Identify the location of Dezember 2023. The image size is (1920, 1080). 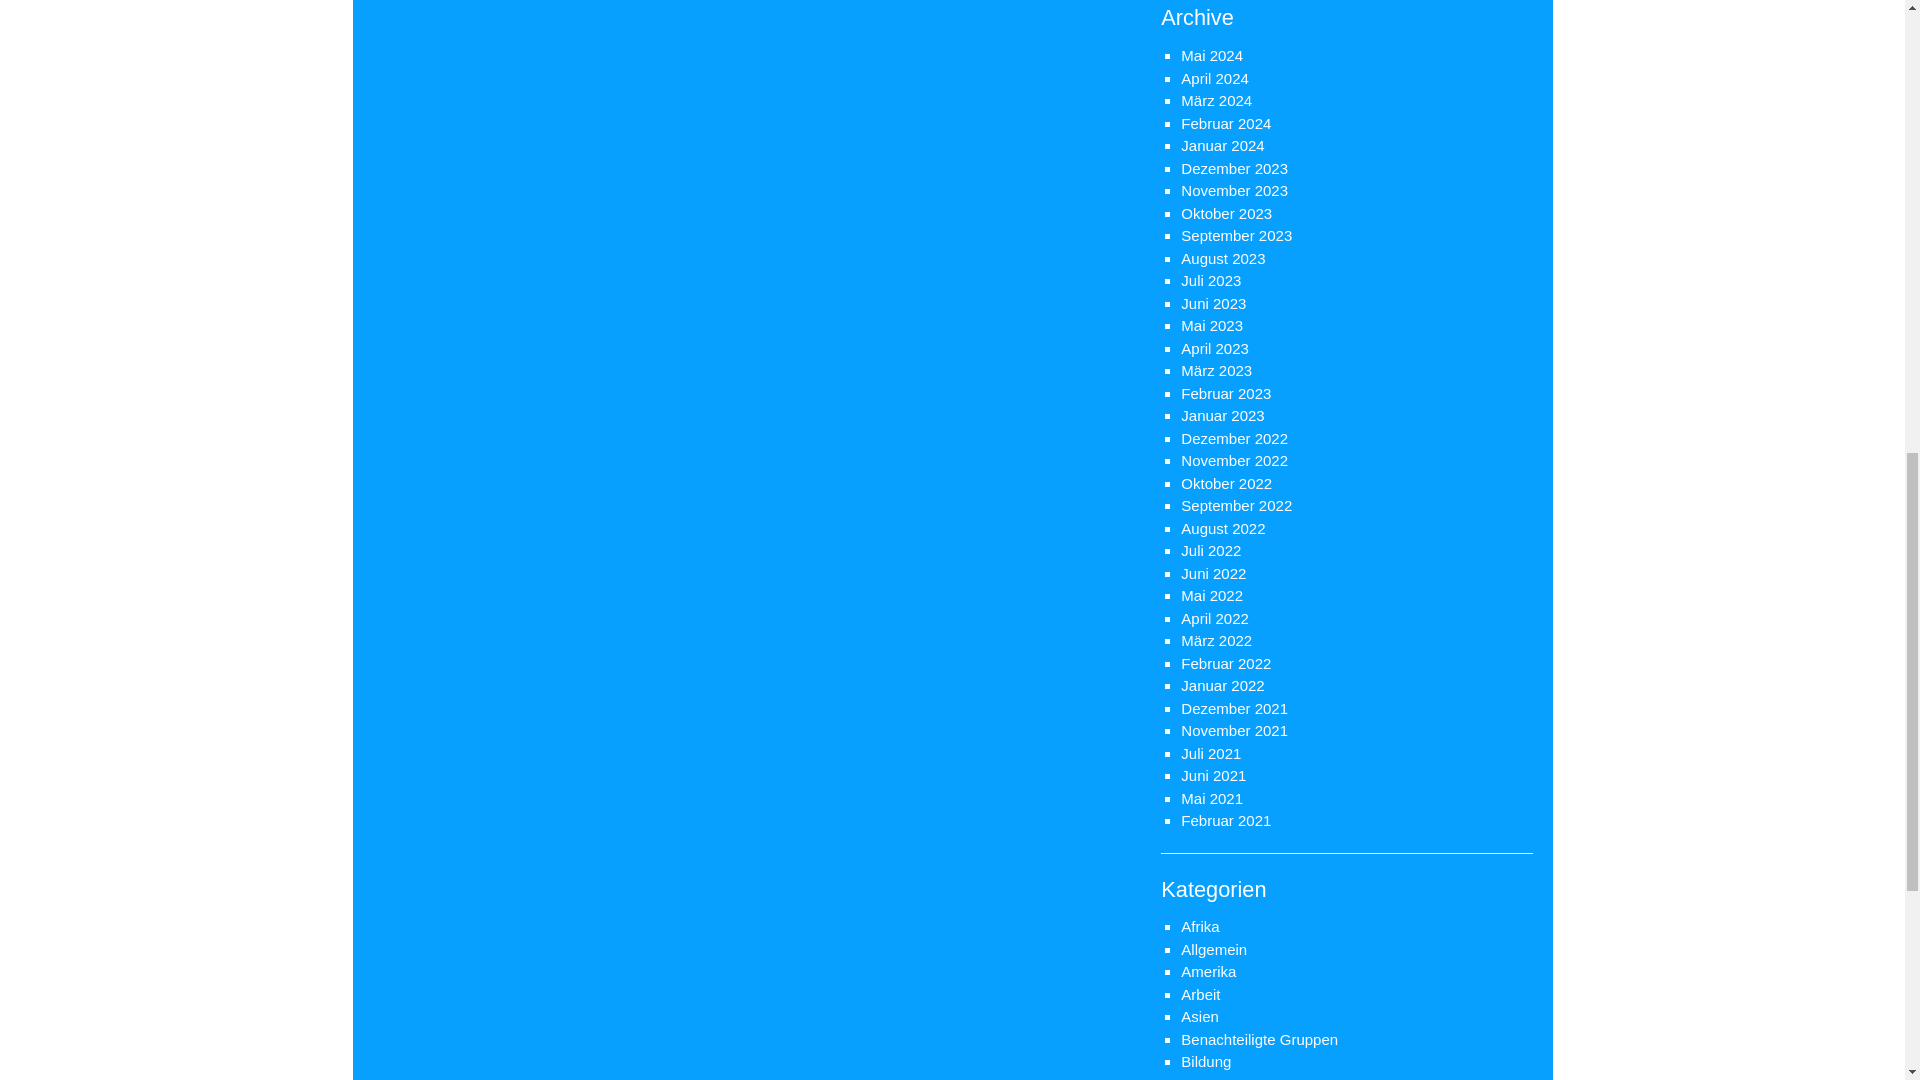
(1234, 168).